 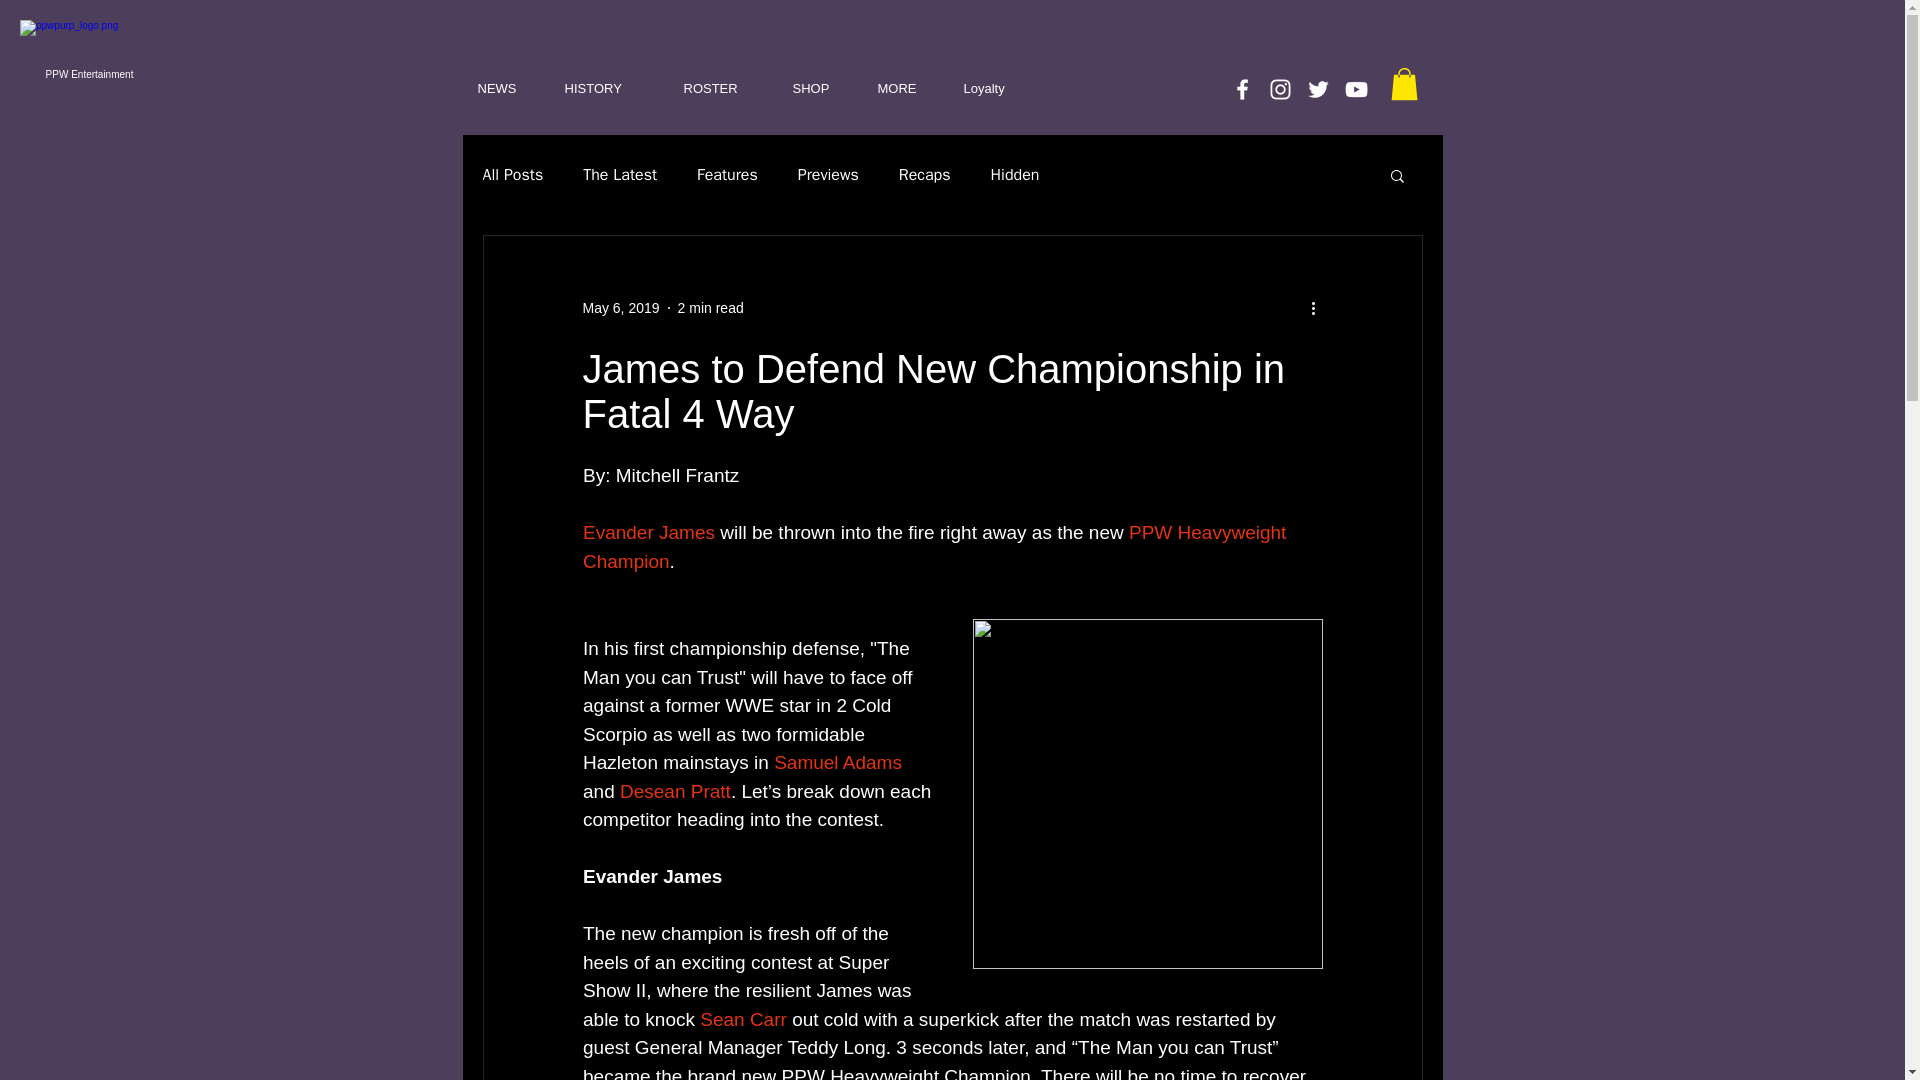 What do you see at coordinates (905, 88) in the screenshot?
I see `MORE` at bounding box center [905, 88].